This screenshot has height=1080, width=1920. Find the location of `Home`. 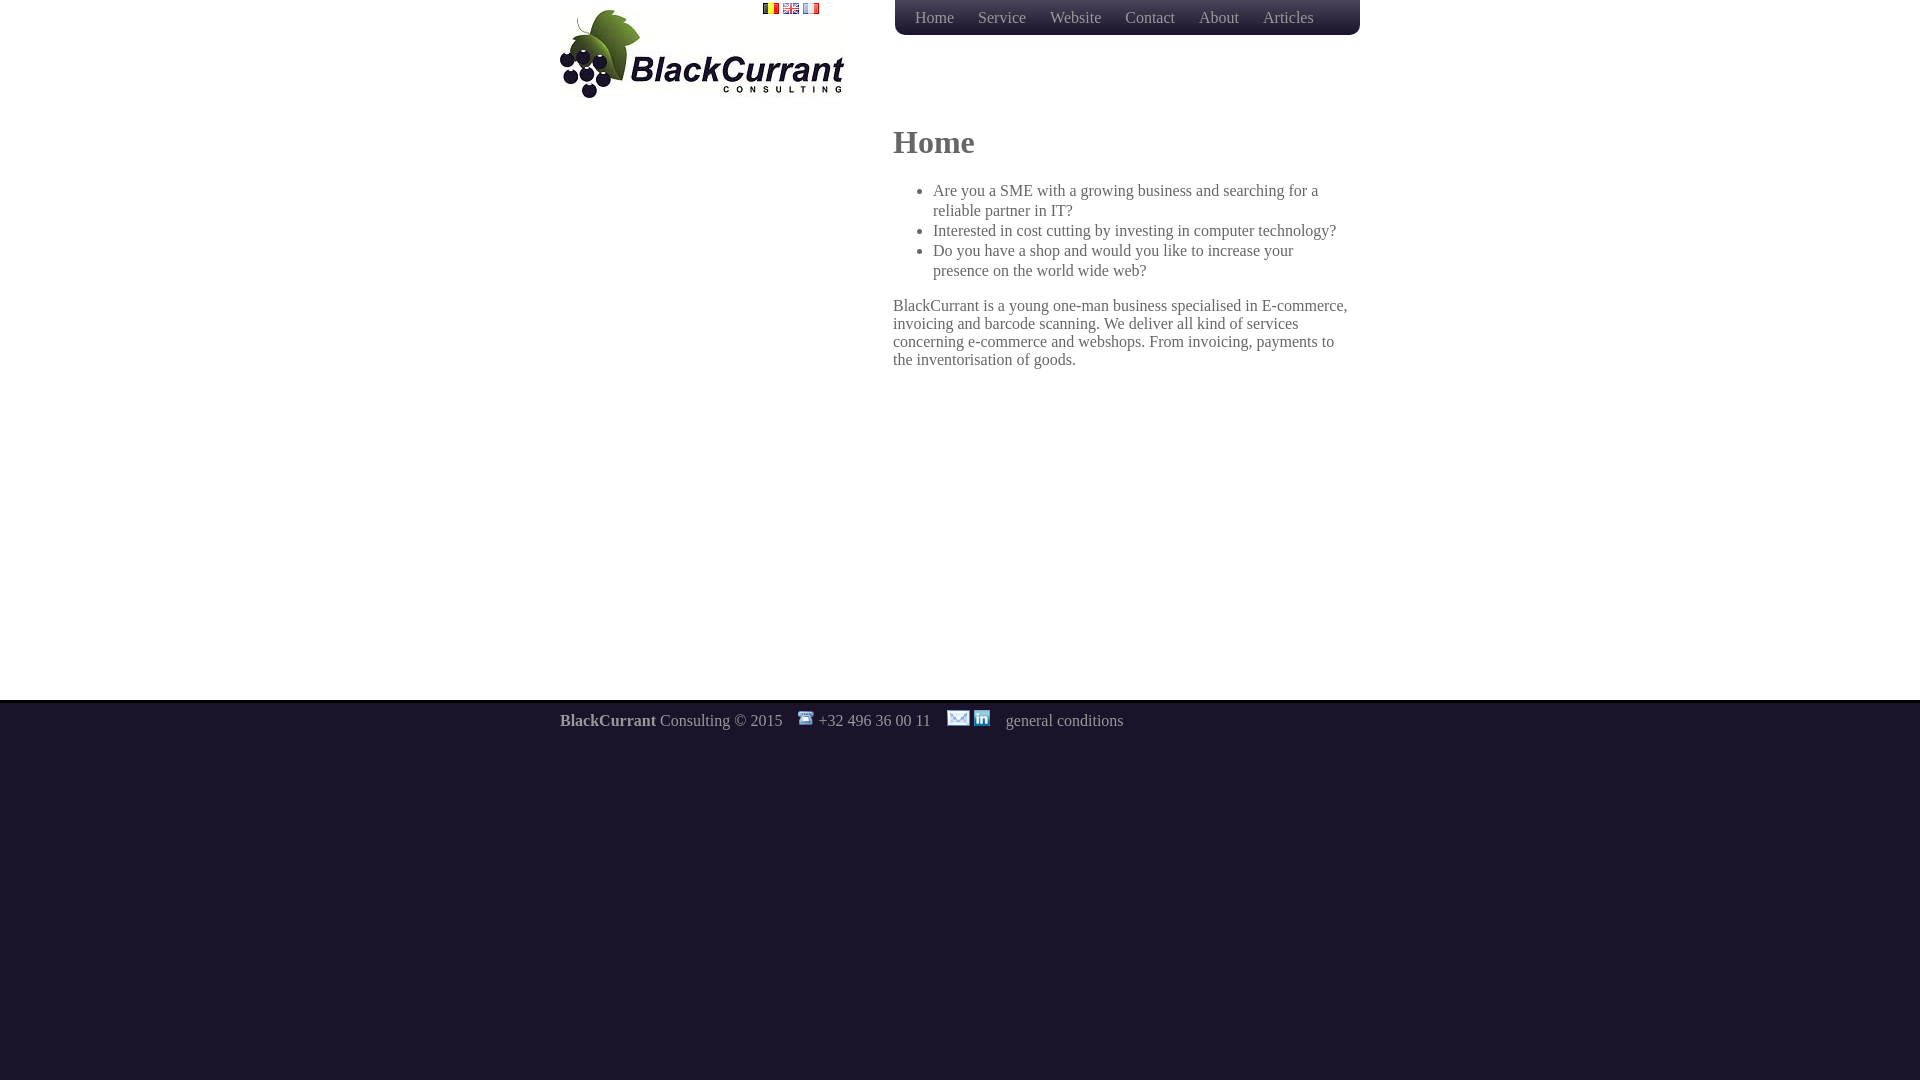

Home is located at coordinates (936, 18).